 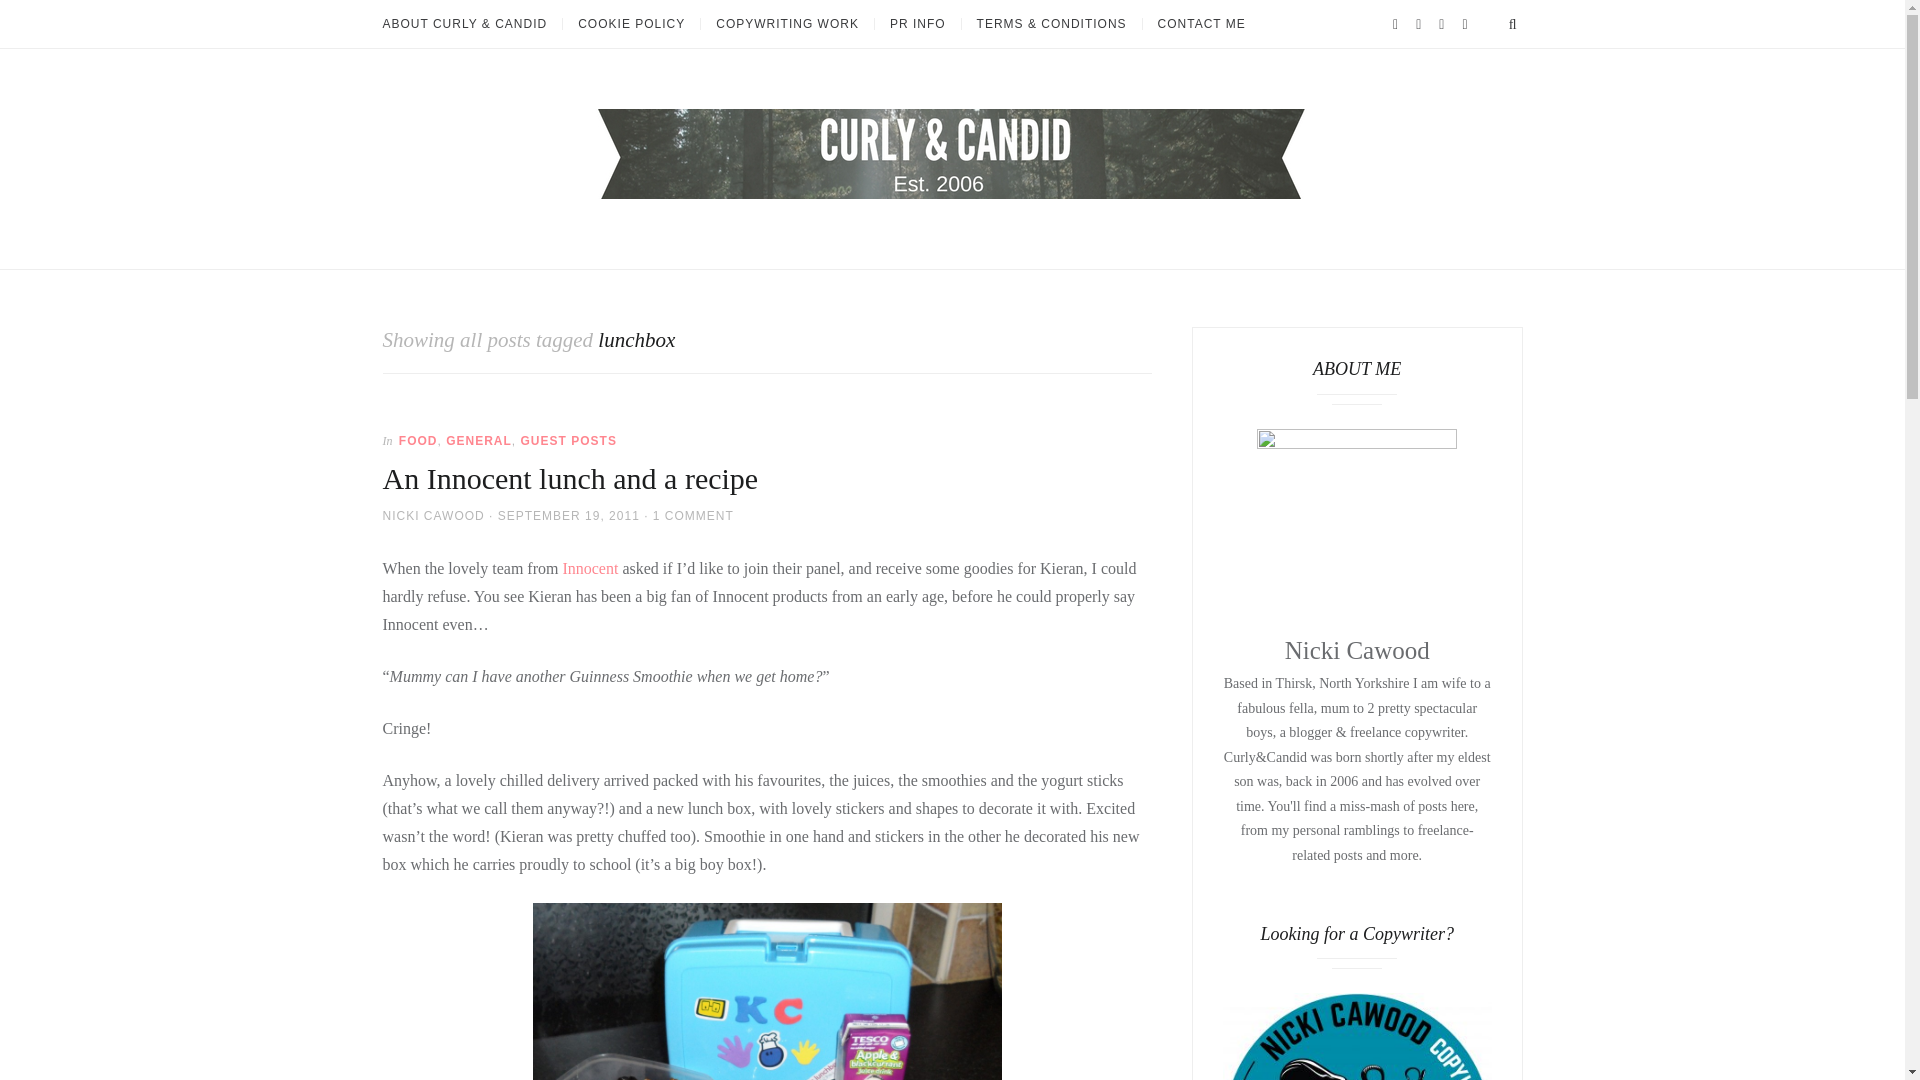 What do you see at coordinates (768, 991) in the screenshot?
I see `yummy` at bounding box center [768, 991].